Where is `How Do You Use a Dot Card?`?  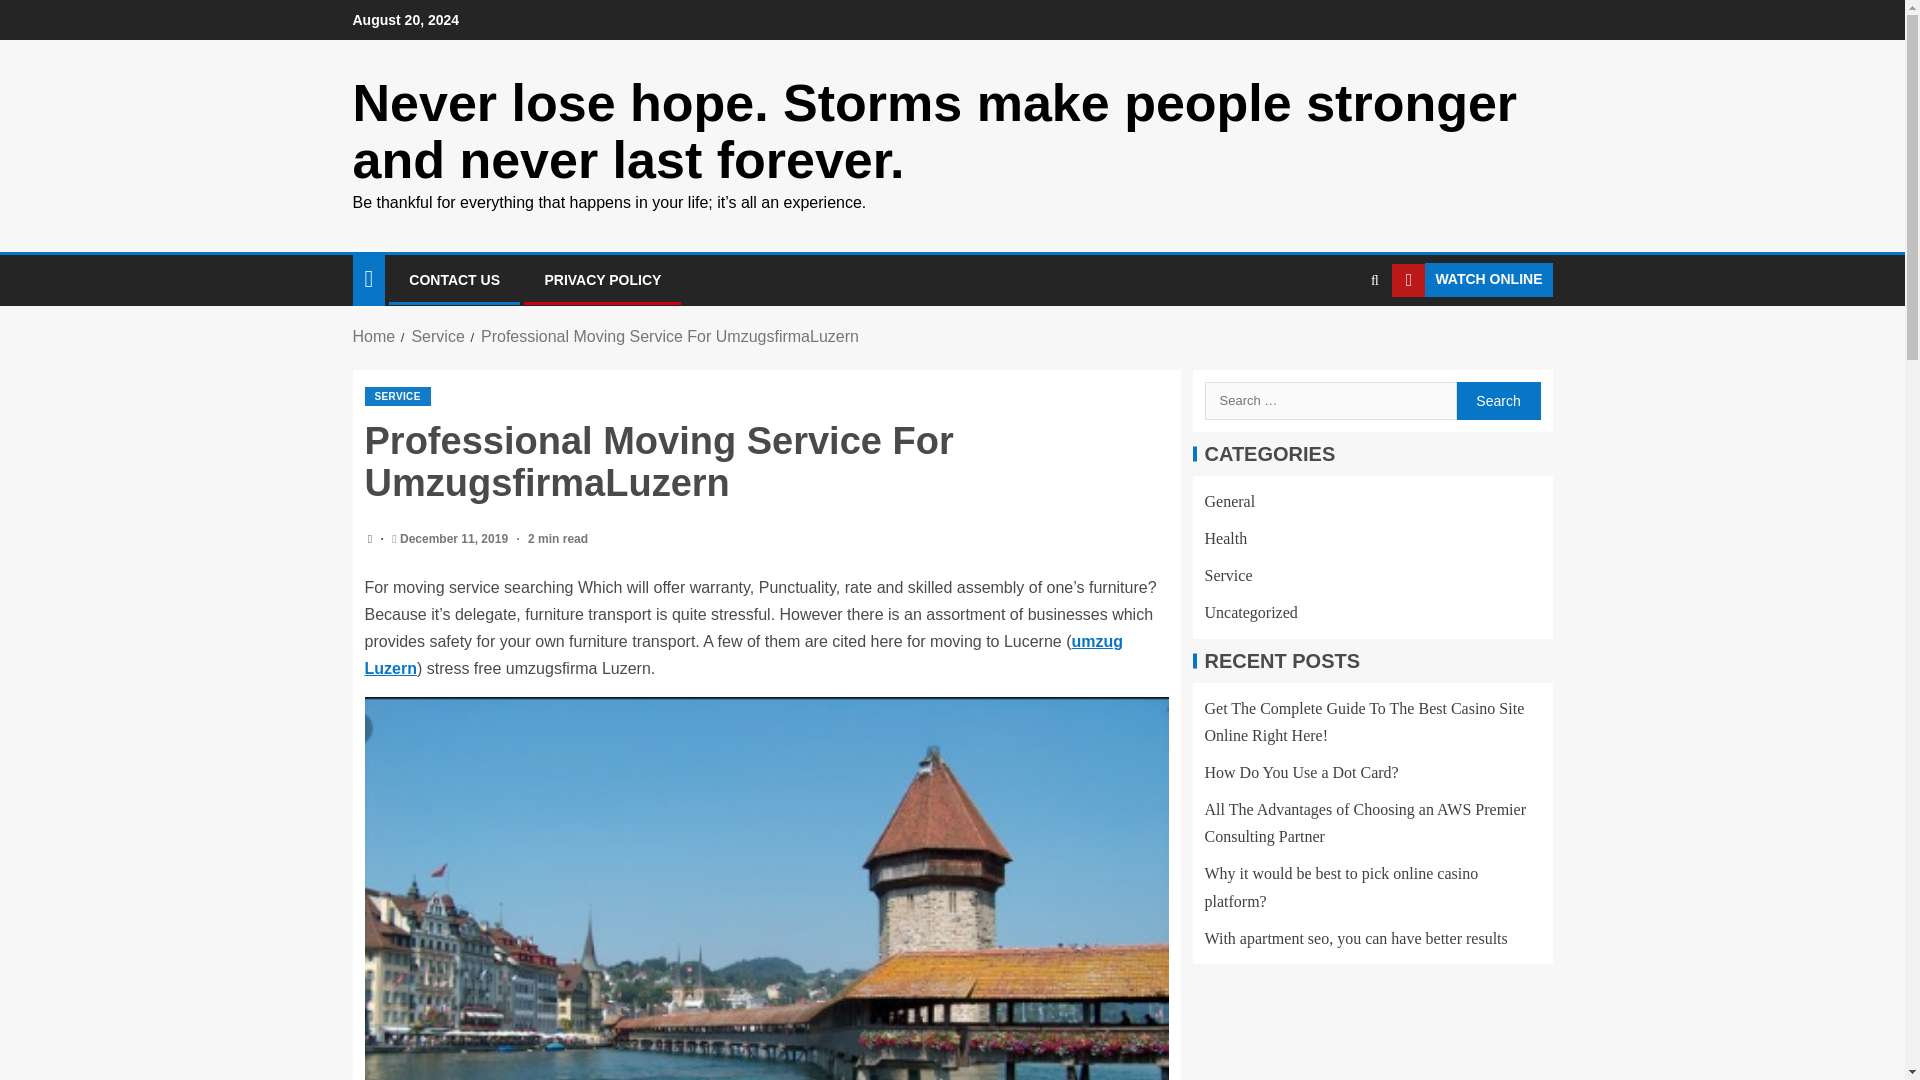
How Do You Use a Dot Card? is located at coordinates (1300, 772).